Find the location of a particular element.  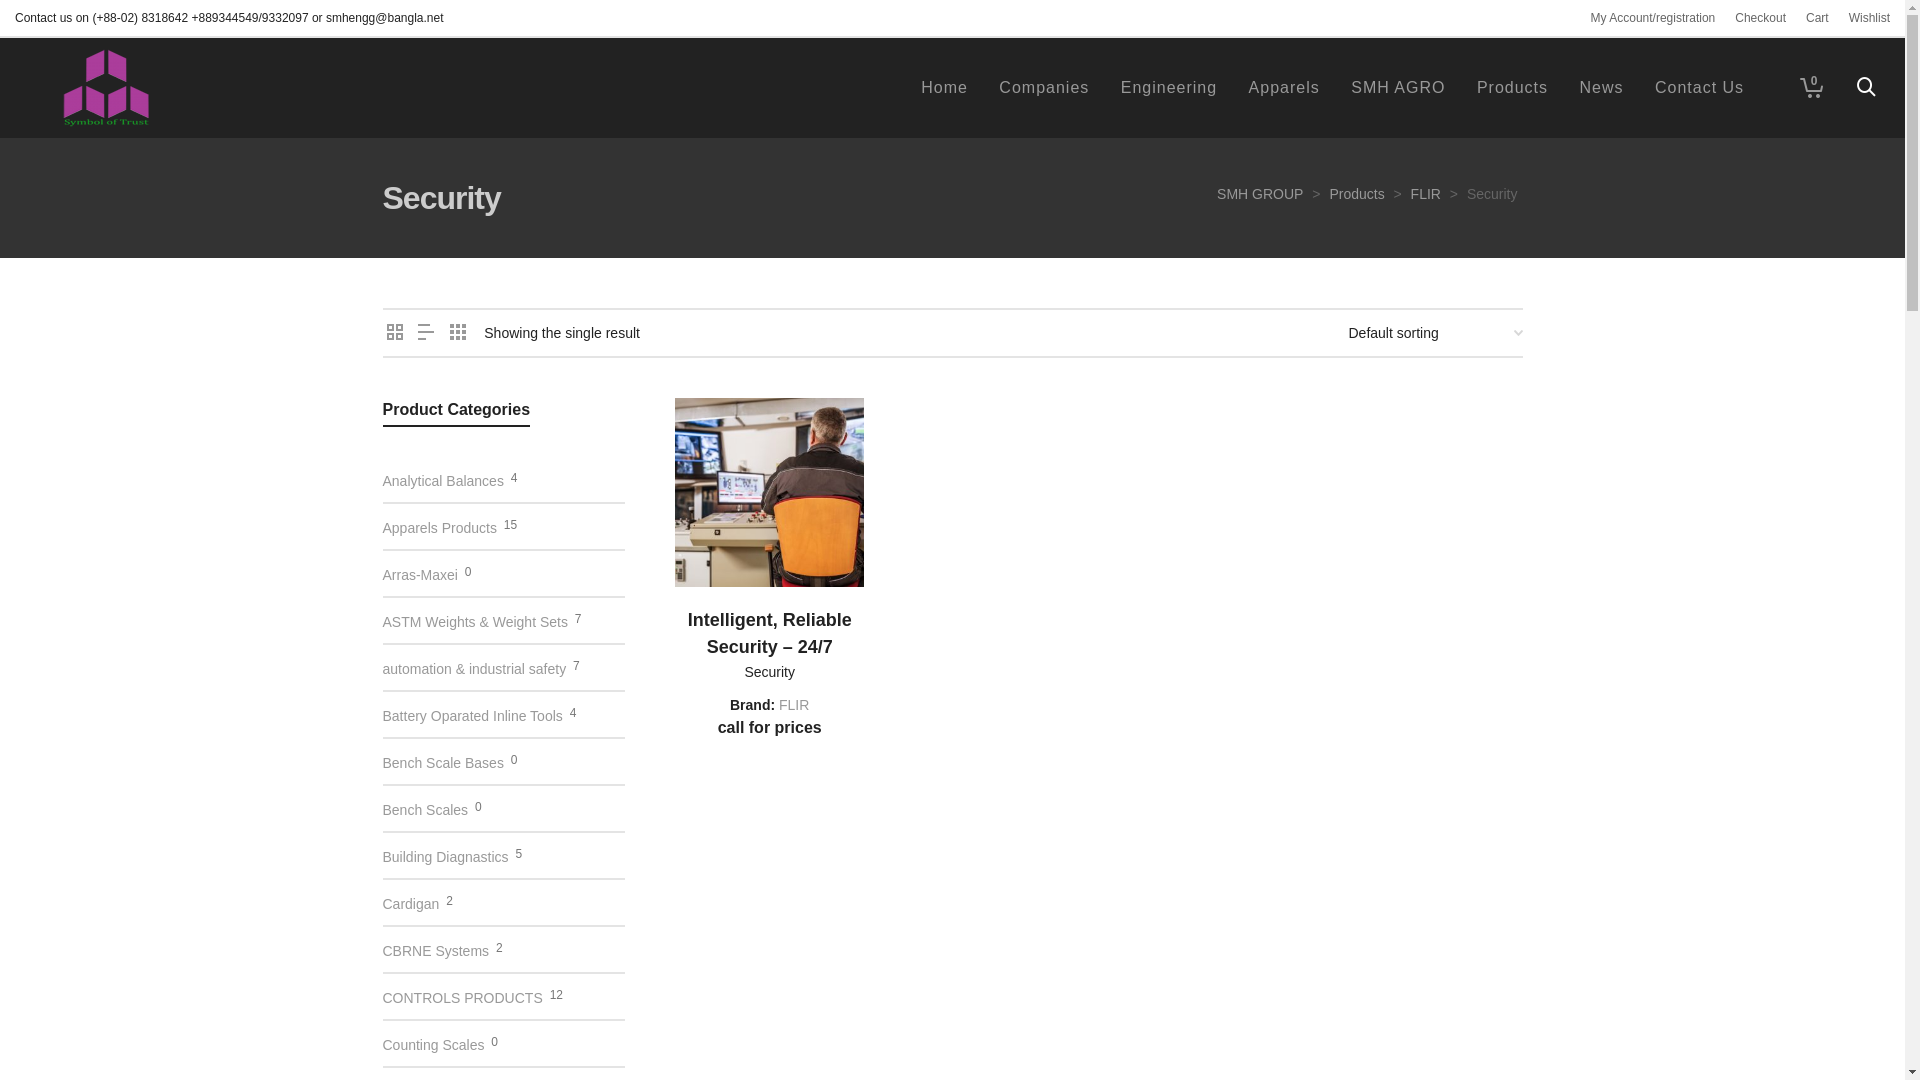

Grid Layout is located at coordinates (458, 334).